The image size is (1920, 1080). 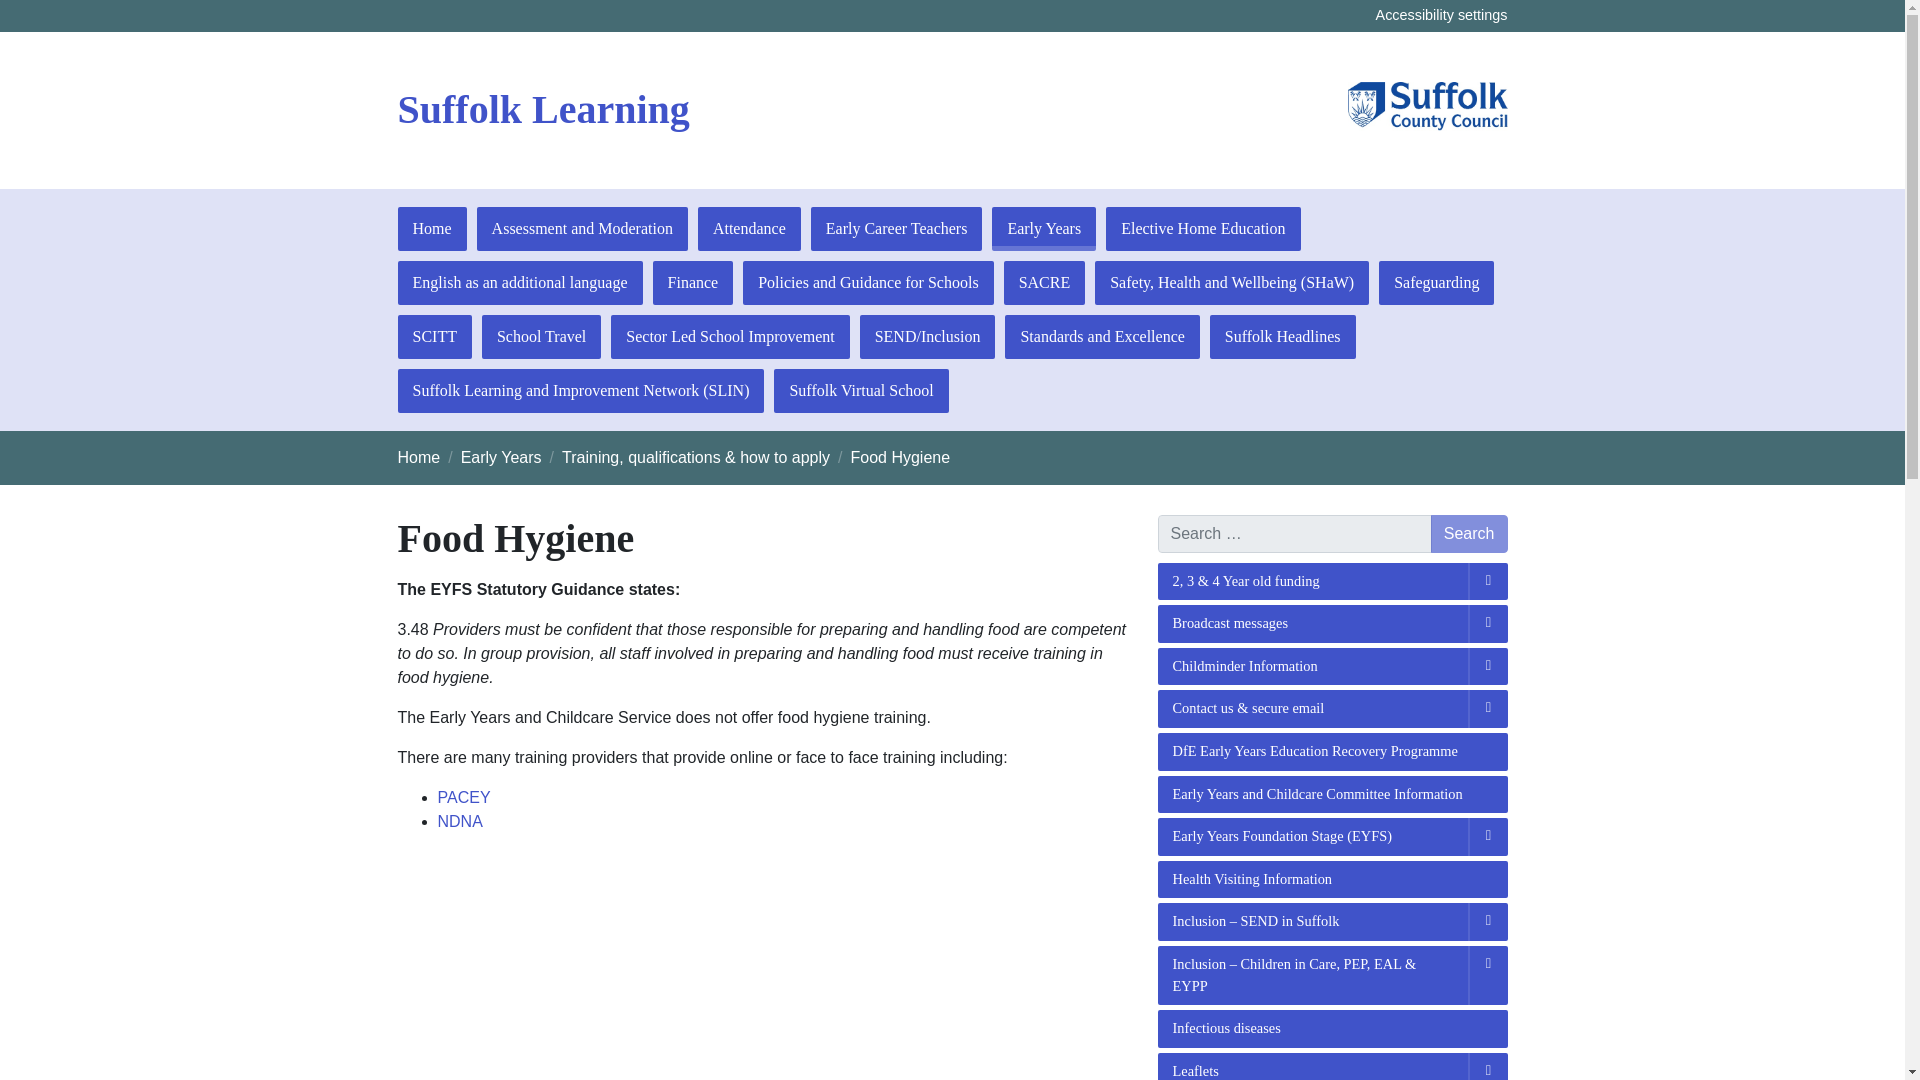 What do you see at coordinates (540, 336) in the screenshot?
I see `School Travel` at bounding box center [540, 336].